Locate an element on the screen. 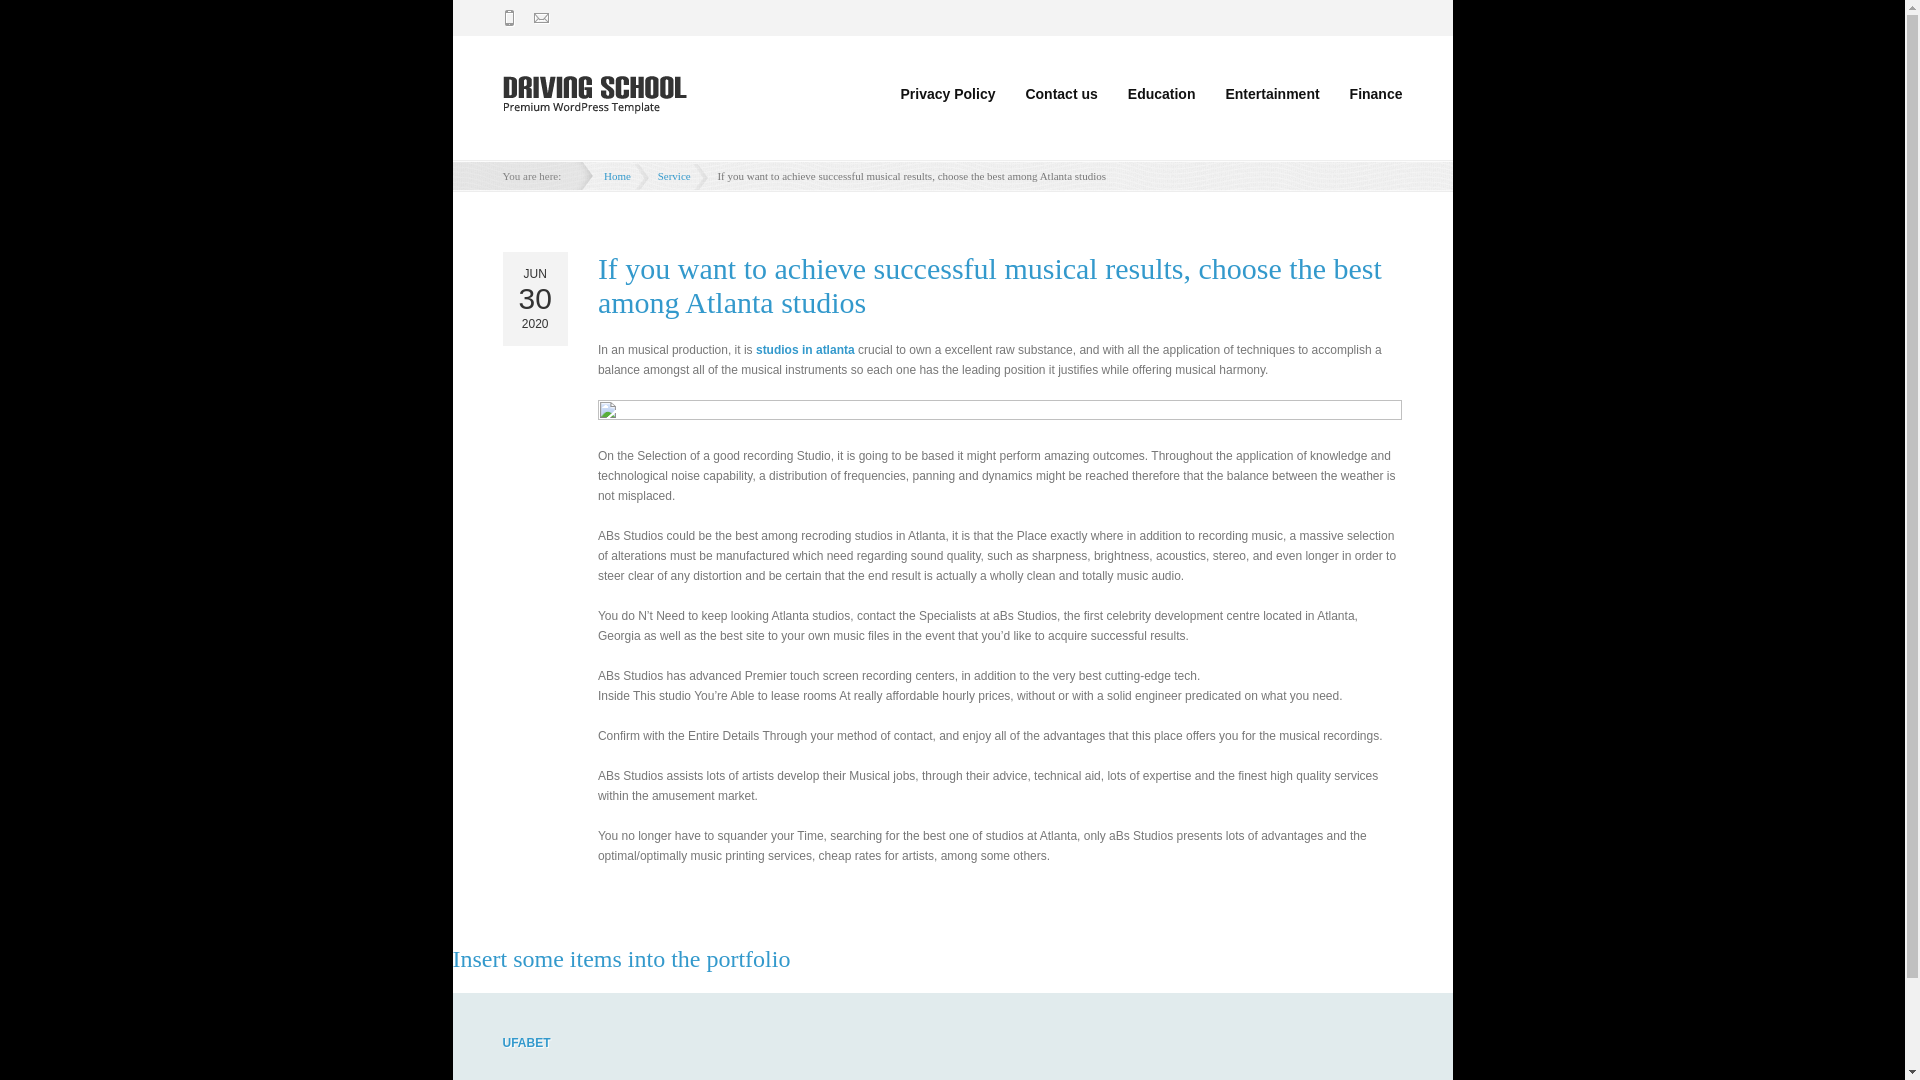 Image resolution: width=1920 pixels, height=1080 pixels. Home is located at coordinates (617, 176).